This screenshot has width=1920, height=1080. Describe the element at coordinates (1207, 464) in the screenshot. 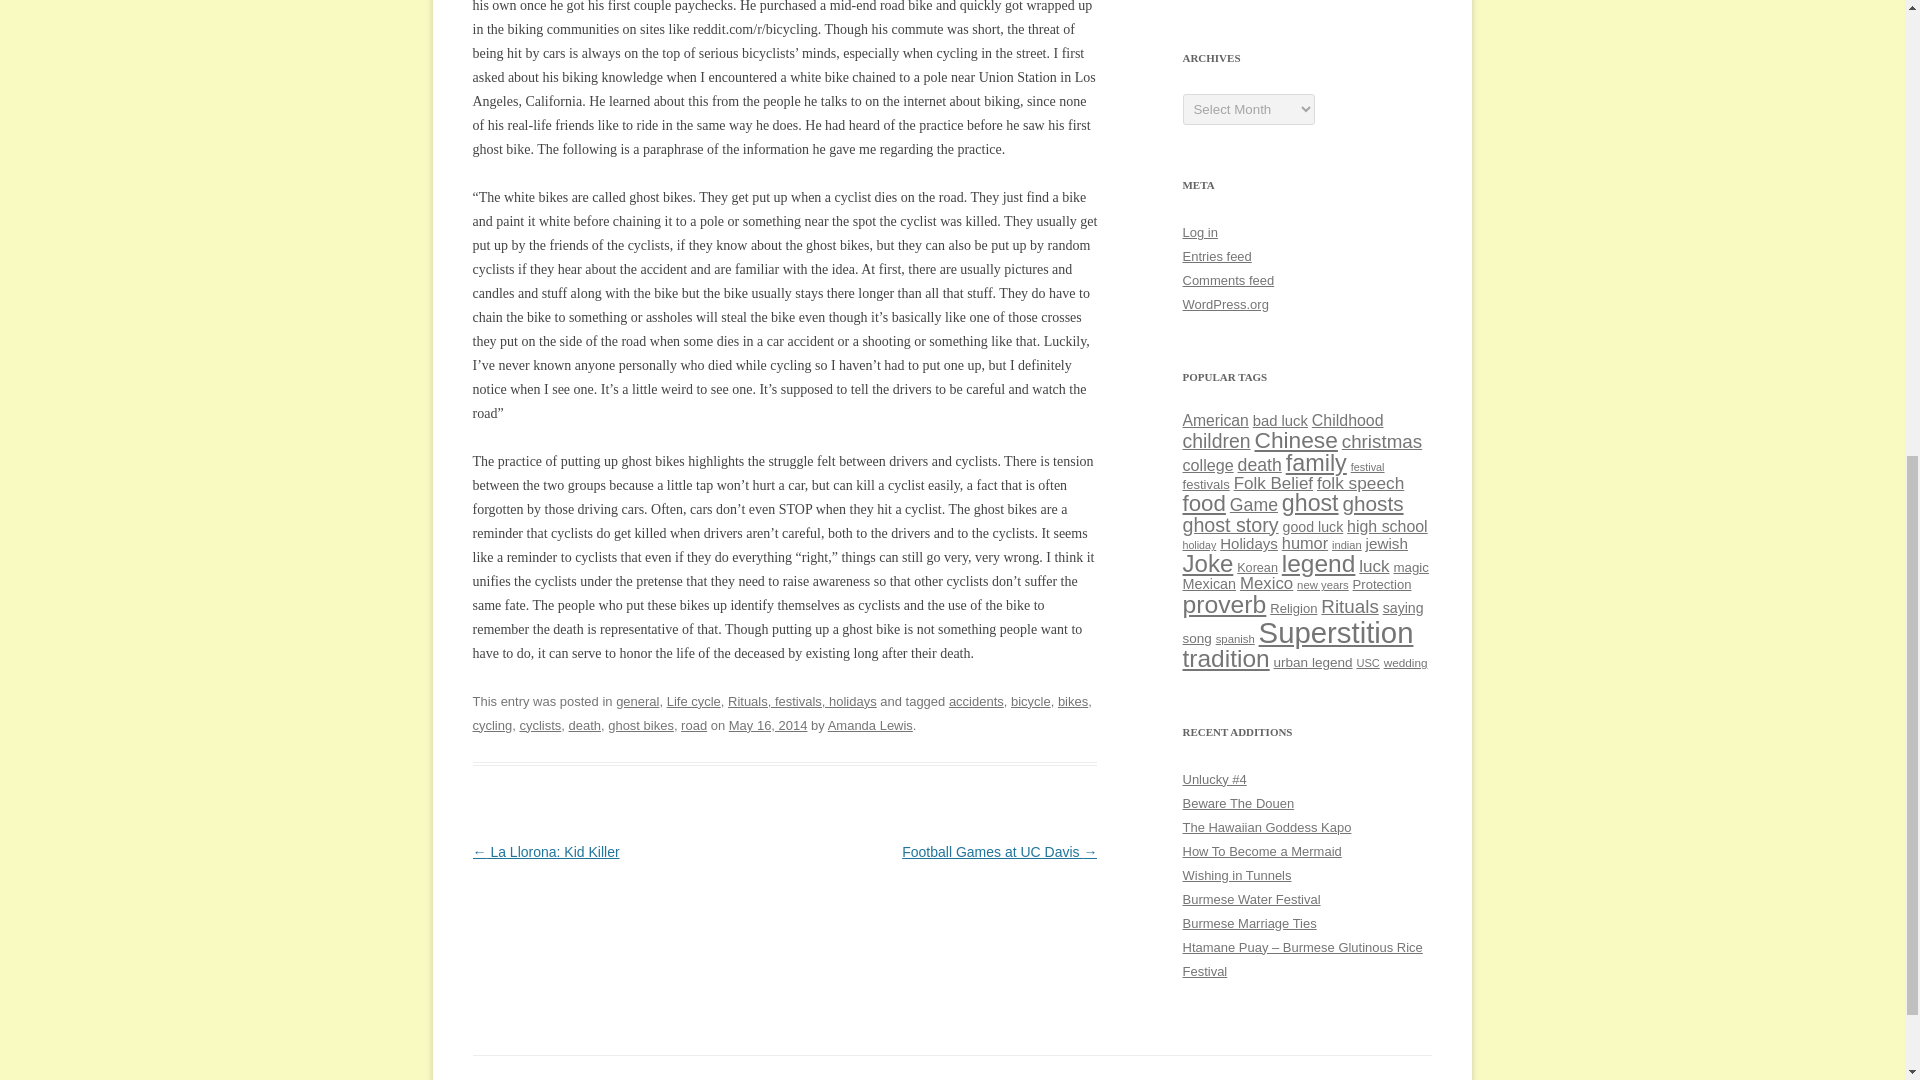

I see `college` at that location.